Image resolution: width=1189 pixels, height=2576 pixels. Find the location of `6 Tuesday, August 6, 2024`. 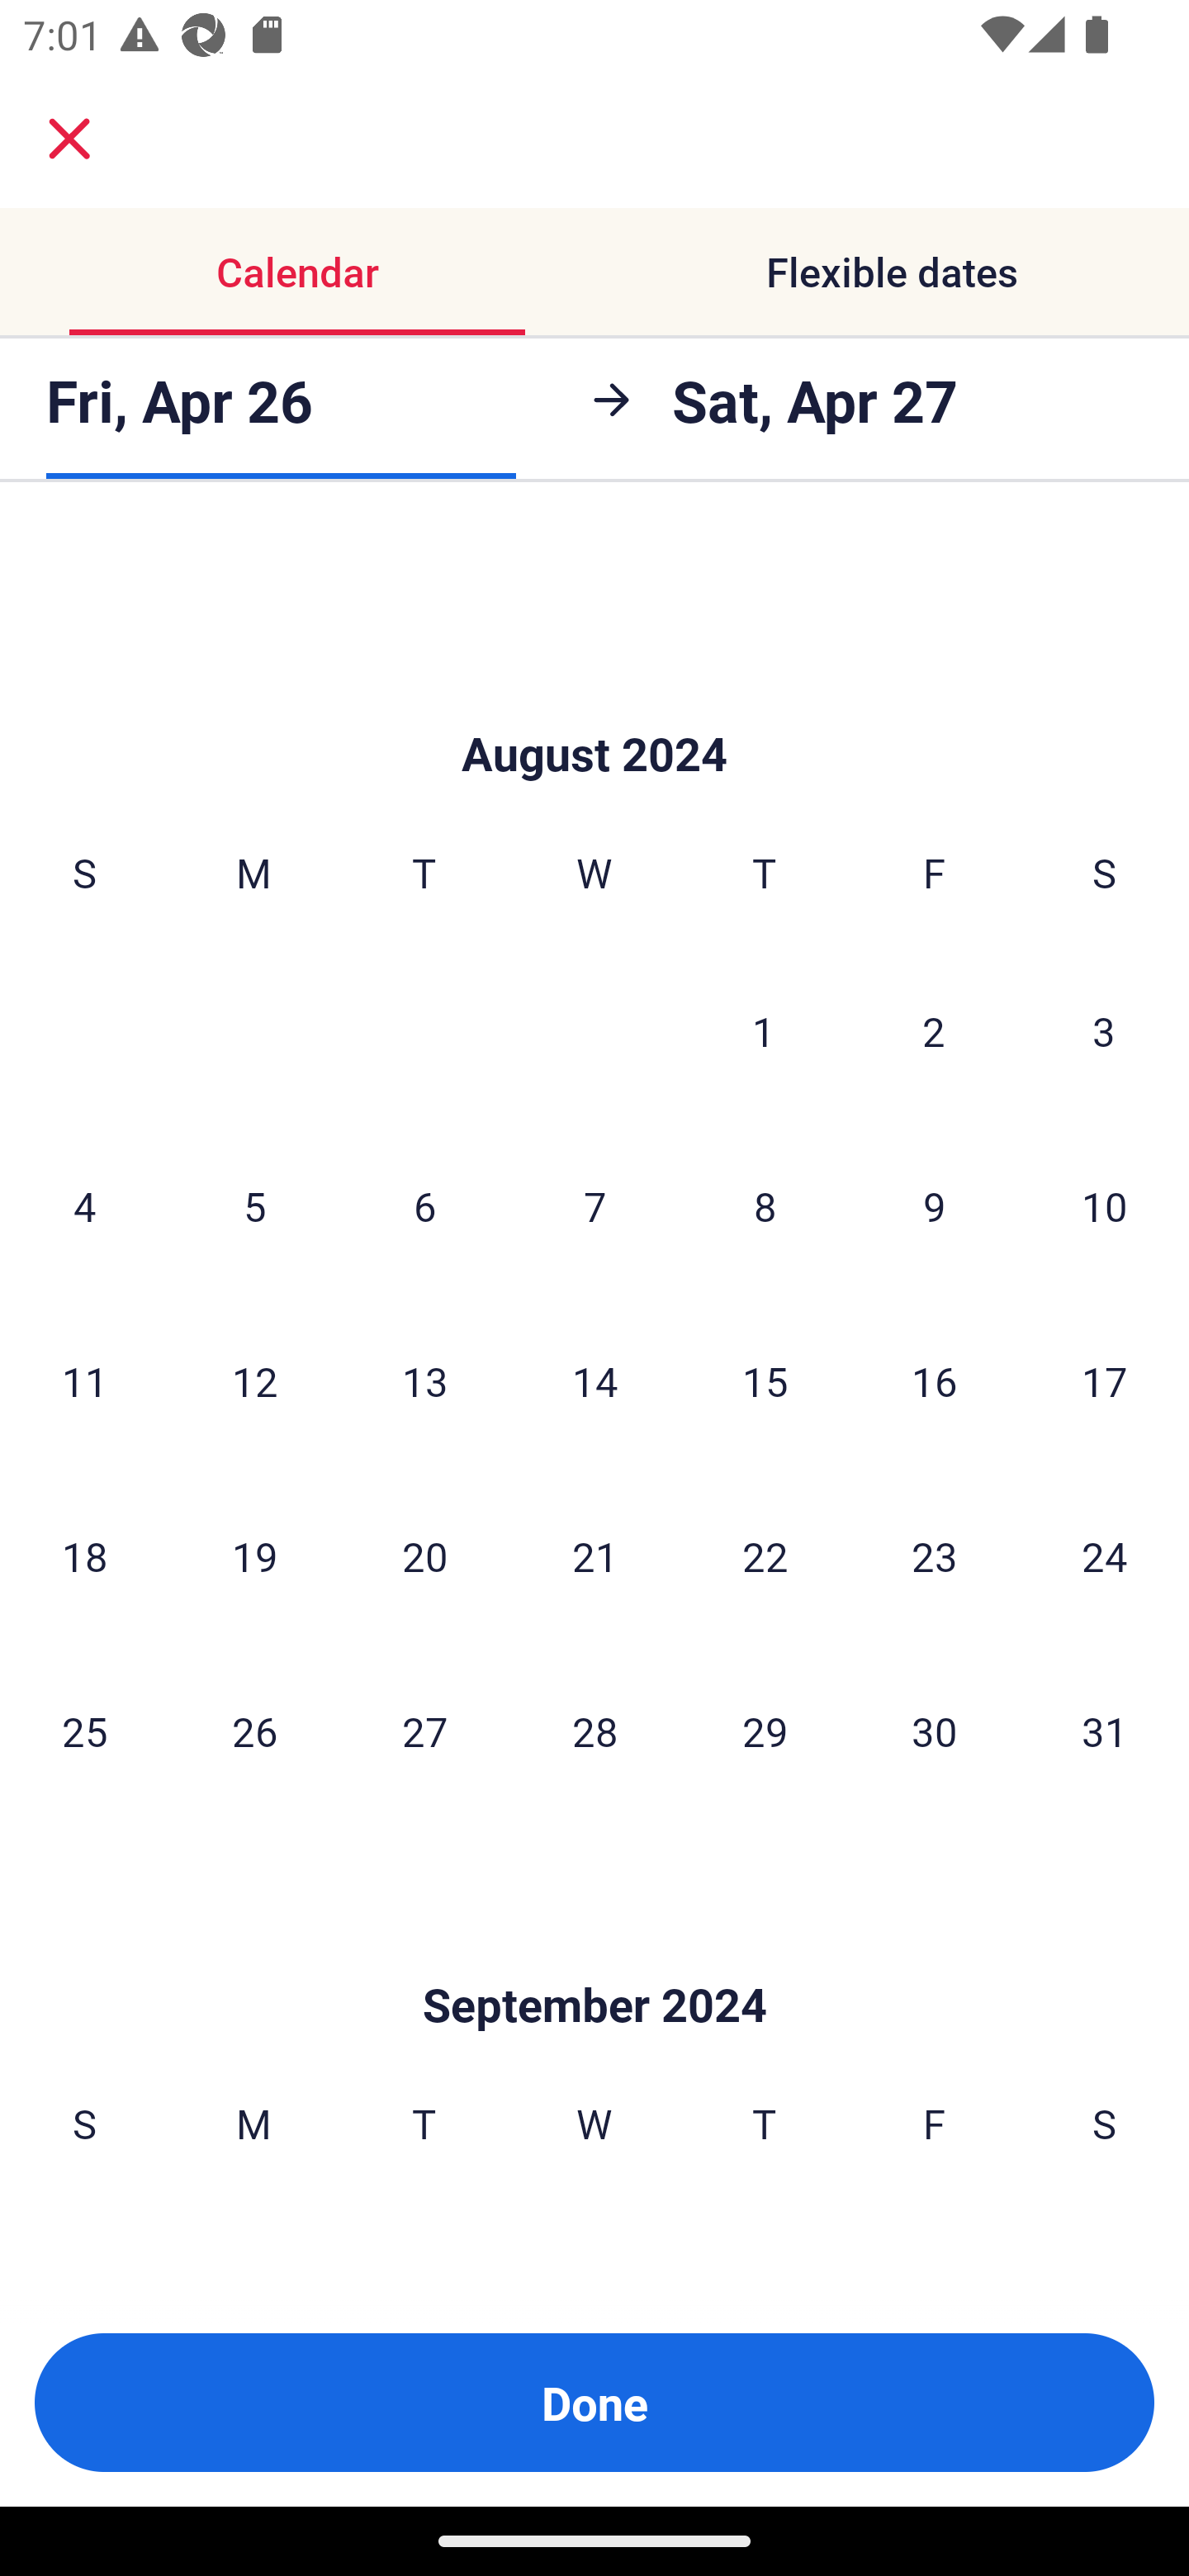

6 Tuesday, August 6, 2024 is located at coordinates (424, 1205).